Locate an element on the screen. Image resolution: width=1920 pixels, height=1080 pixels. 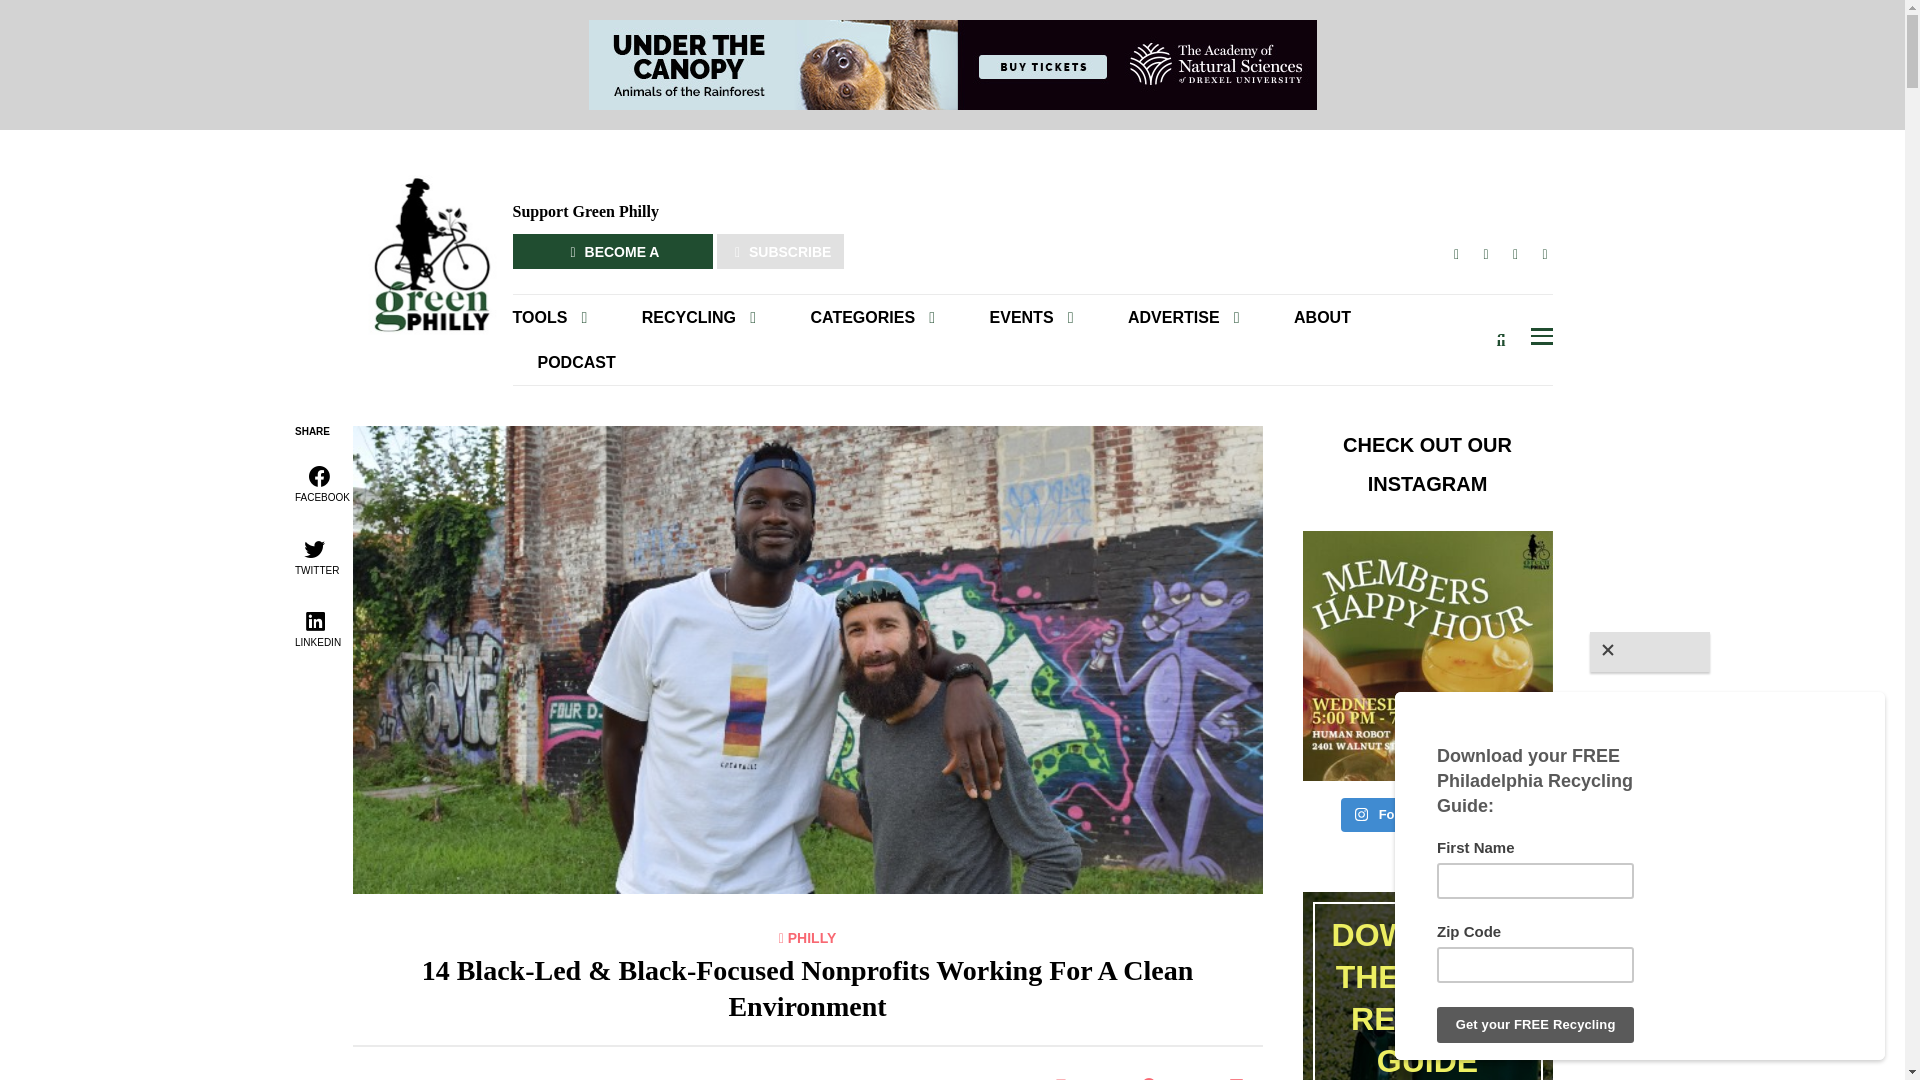
Click to print is located at coordinates (1064, 1076).